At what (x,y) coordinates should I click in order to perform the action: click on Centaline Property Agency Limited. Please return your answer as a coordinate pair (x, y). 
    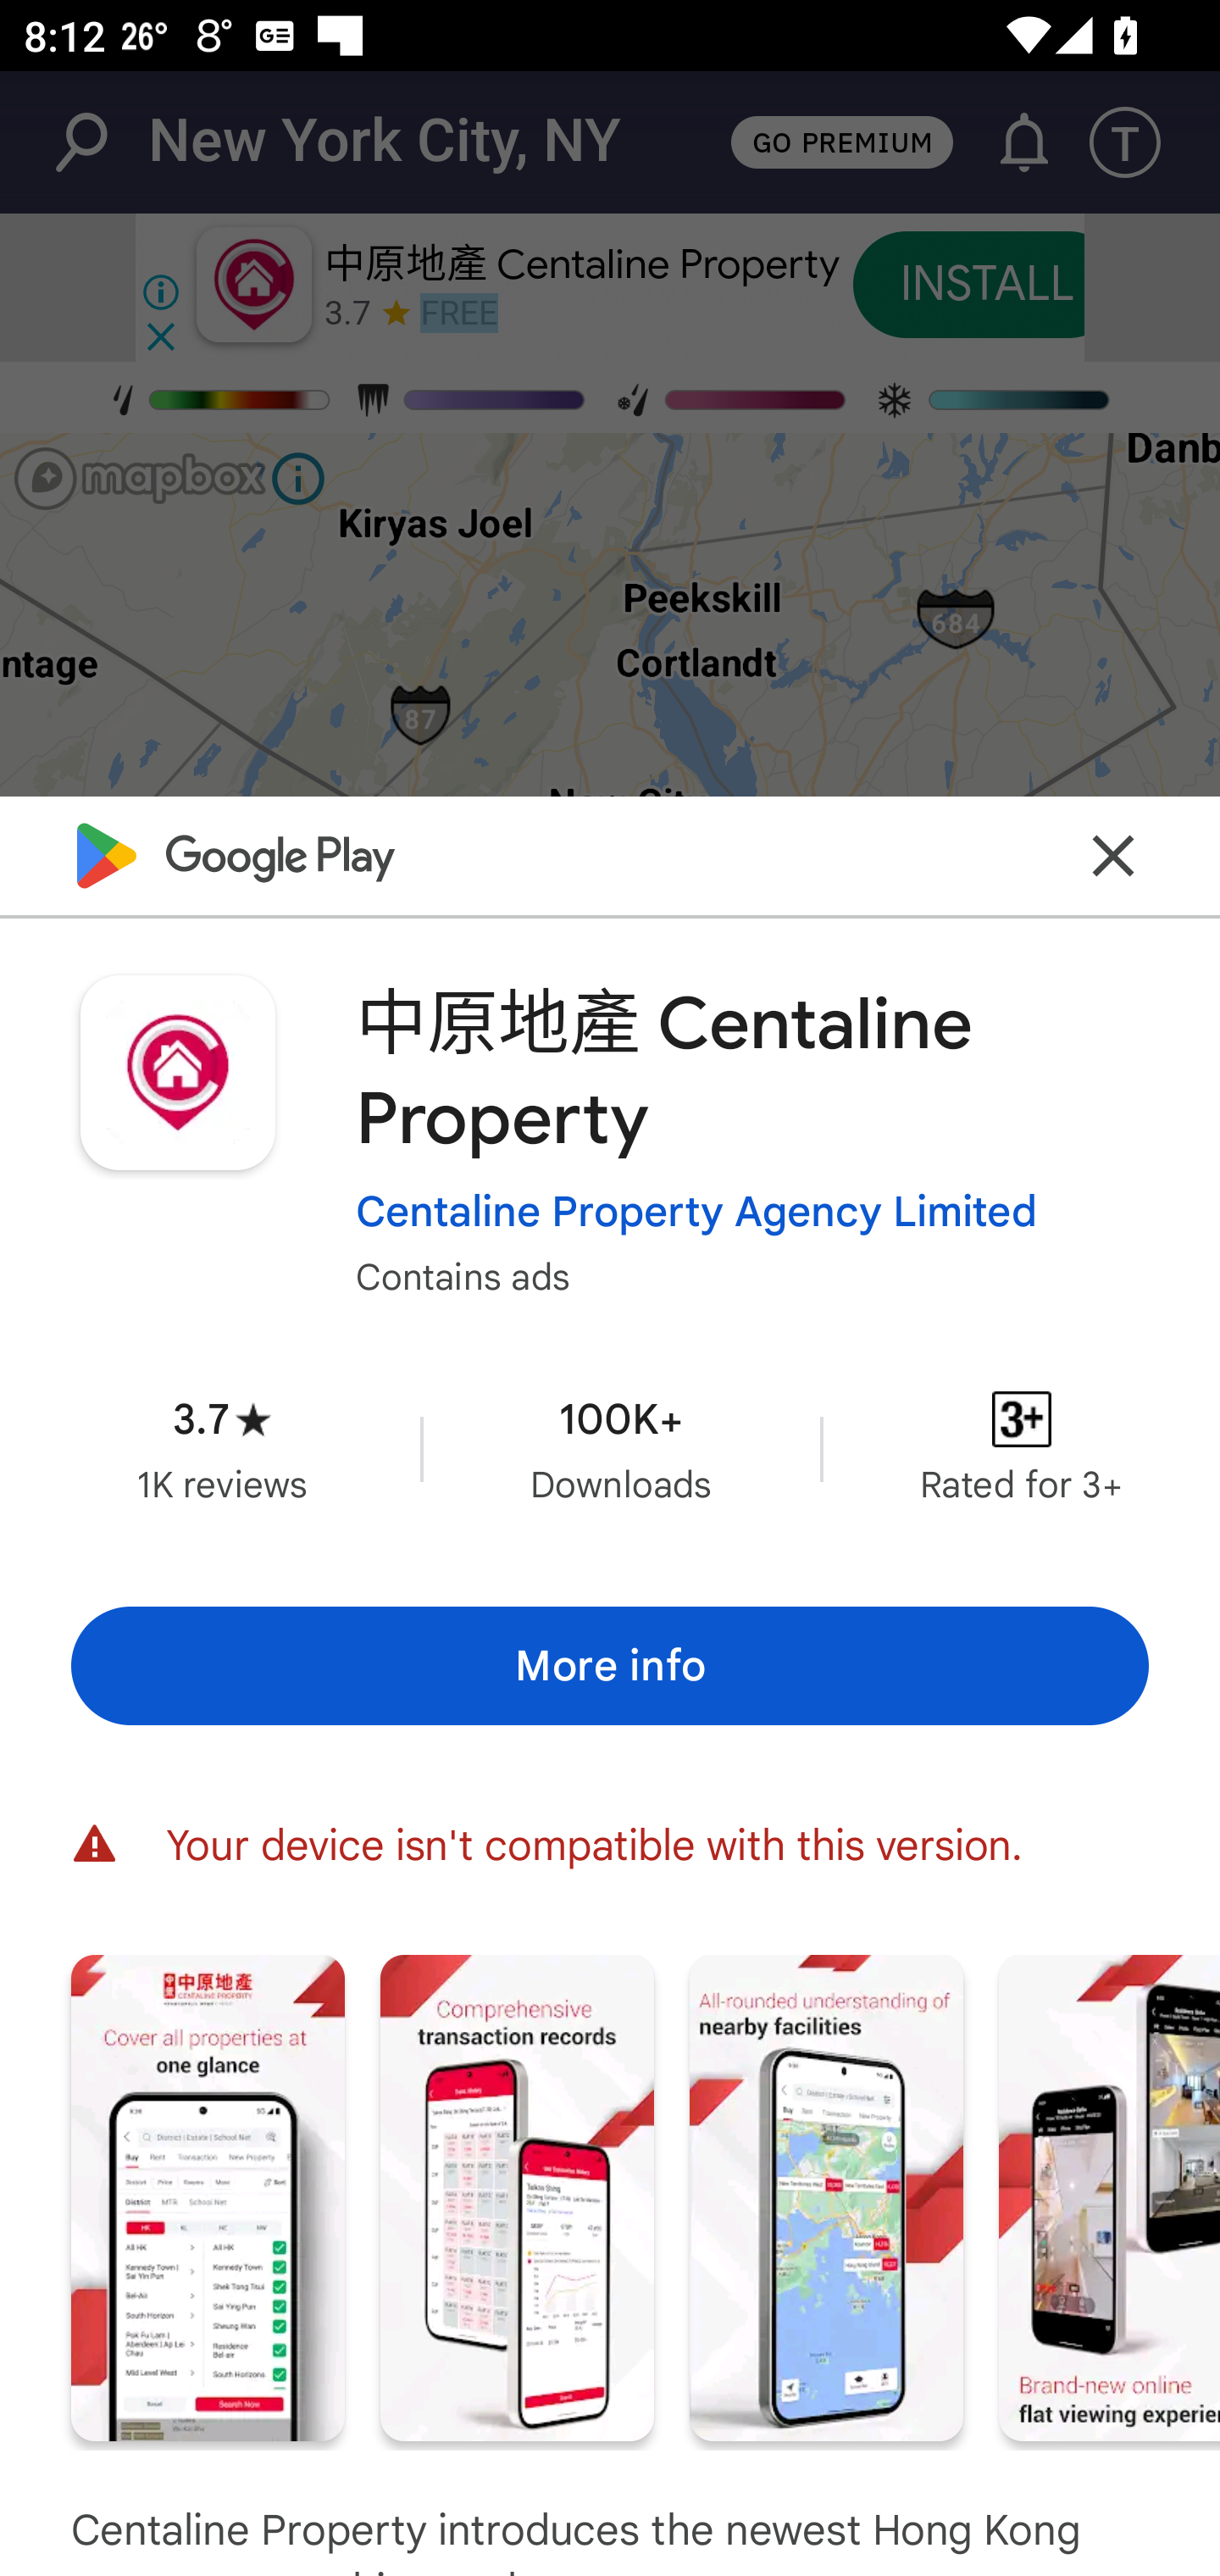
    Looking at the image, I should click on (696, 1212).